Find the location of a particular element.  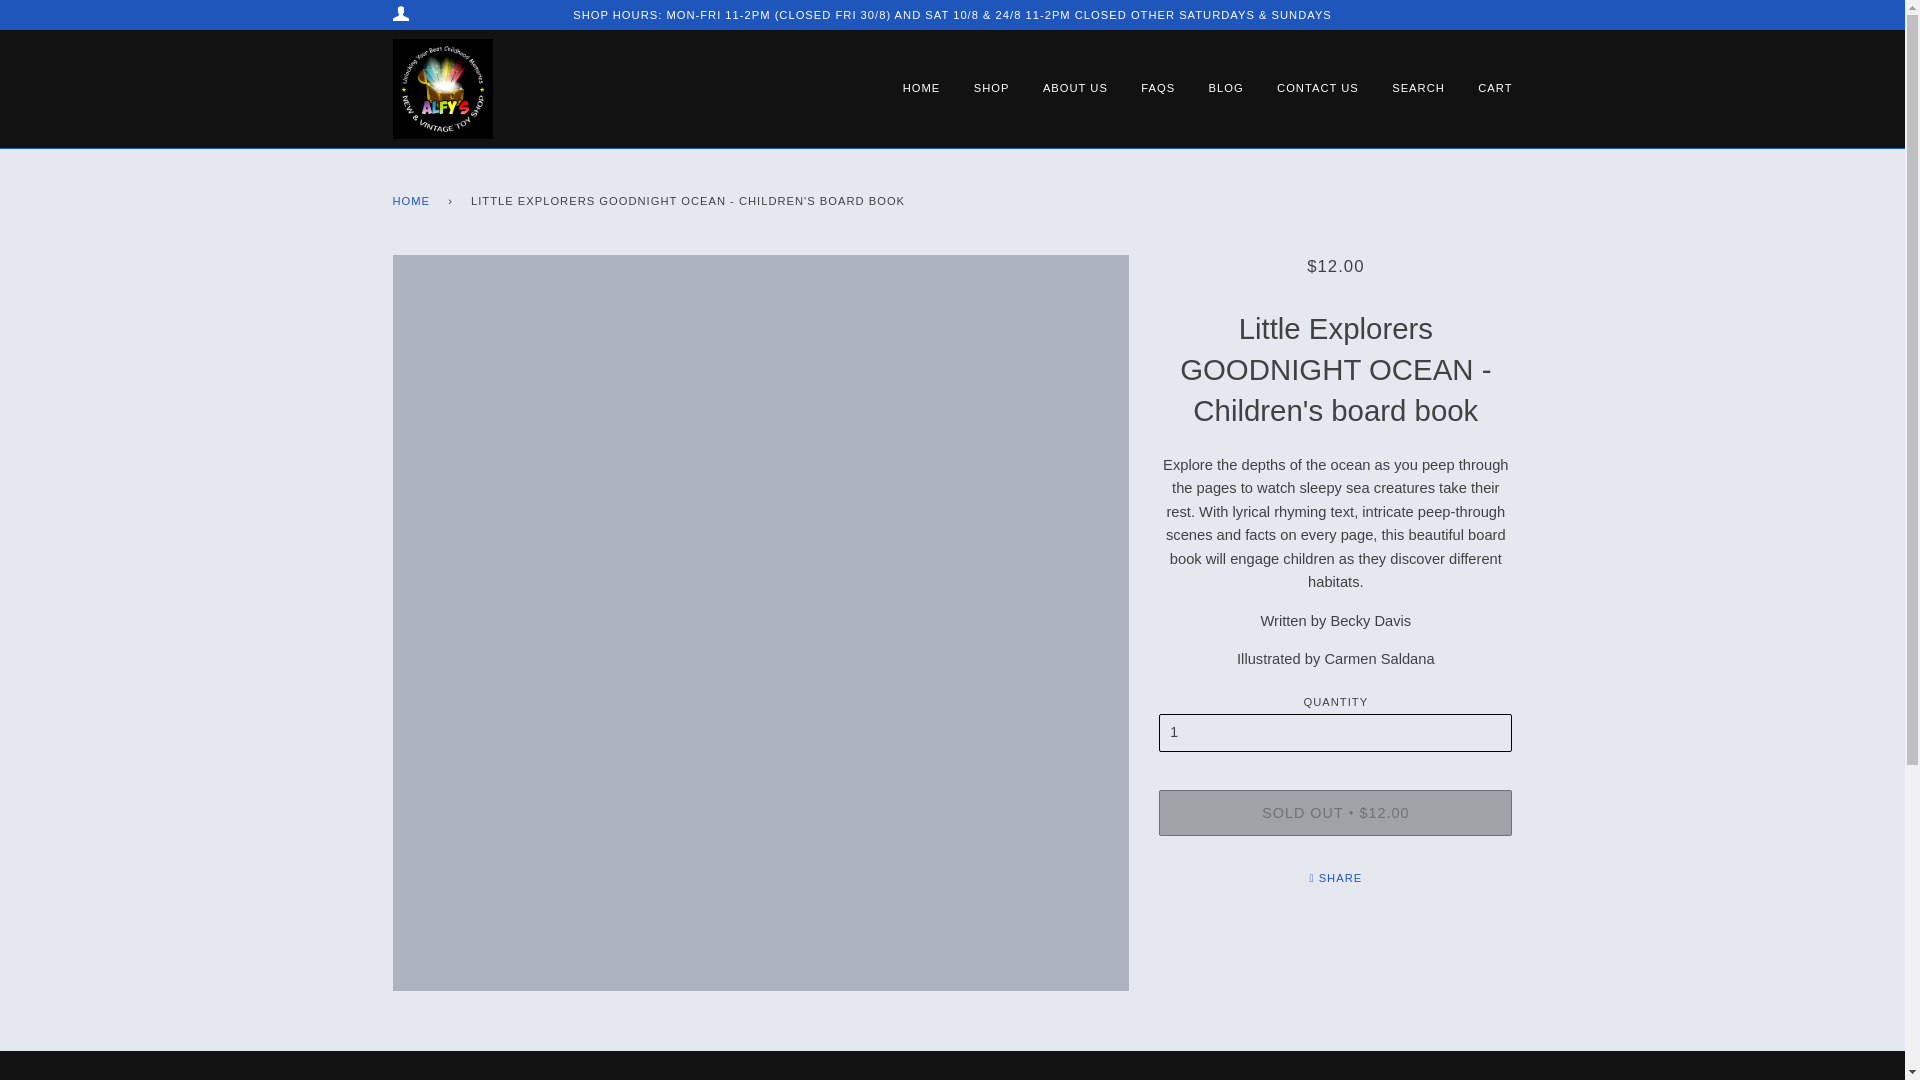

Back to the frontpage is located at coordinates (414, 202).